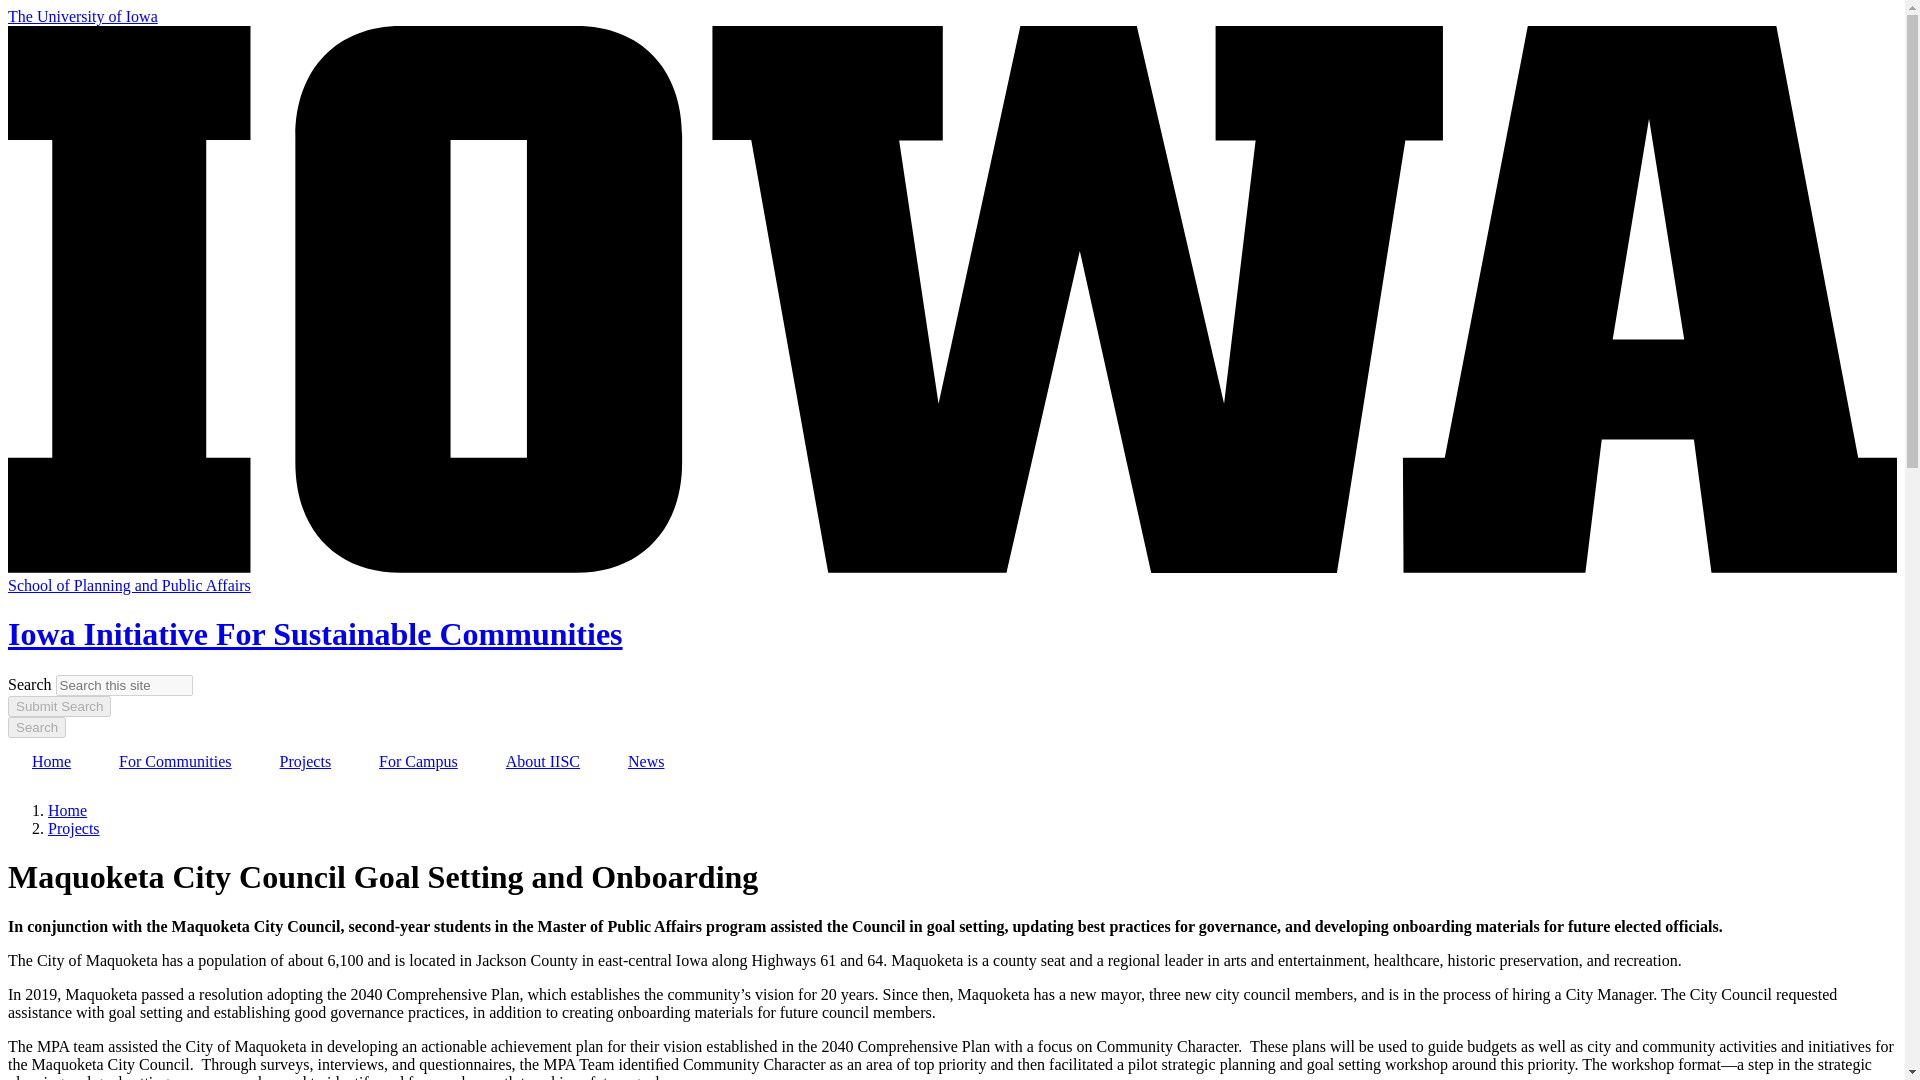 The width and height of the screenshot is (1920, 1080). Describe the element at coordinates (36, 727) in the screenshot. I see `Search` at that location.